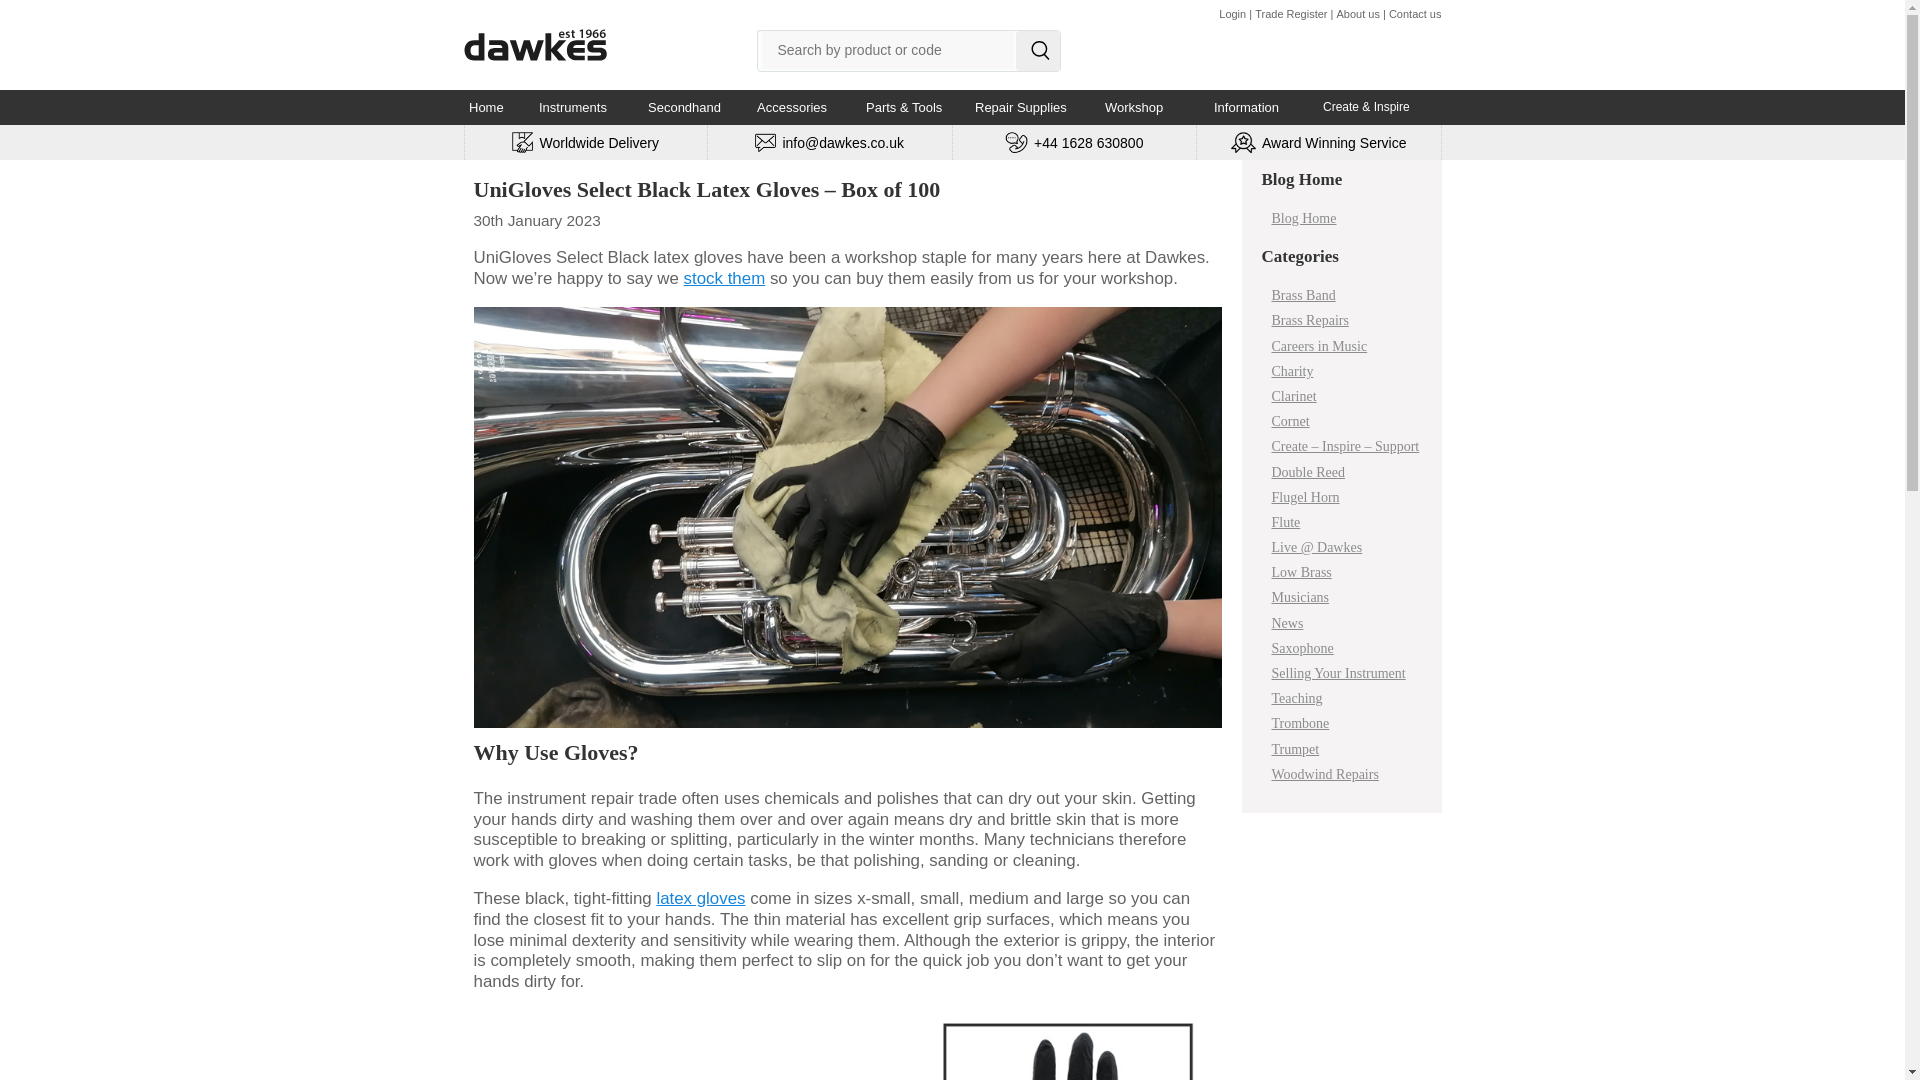 The image size is (1920, 1080). I want to click on Login, so click(1232, 14).